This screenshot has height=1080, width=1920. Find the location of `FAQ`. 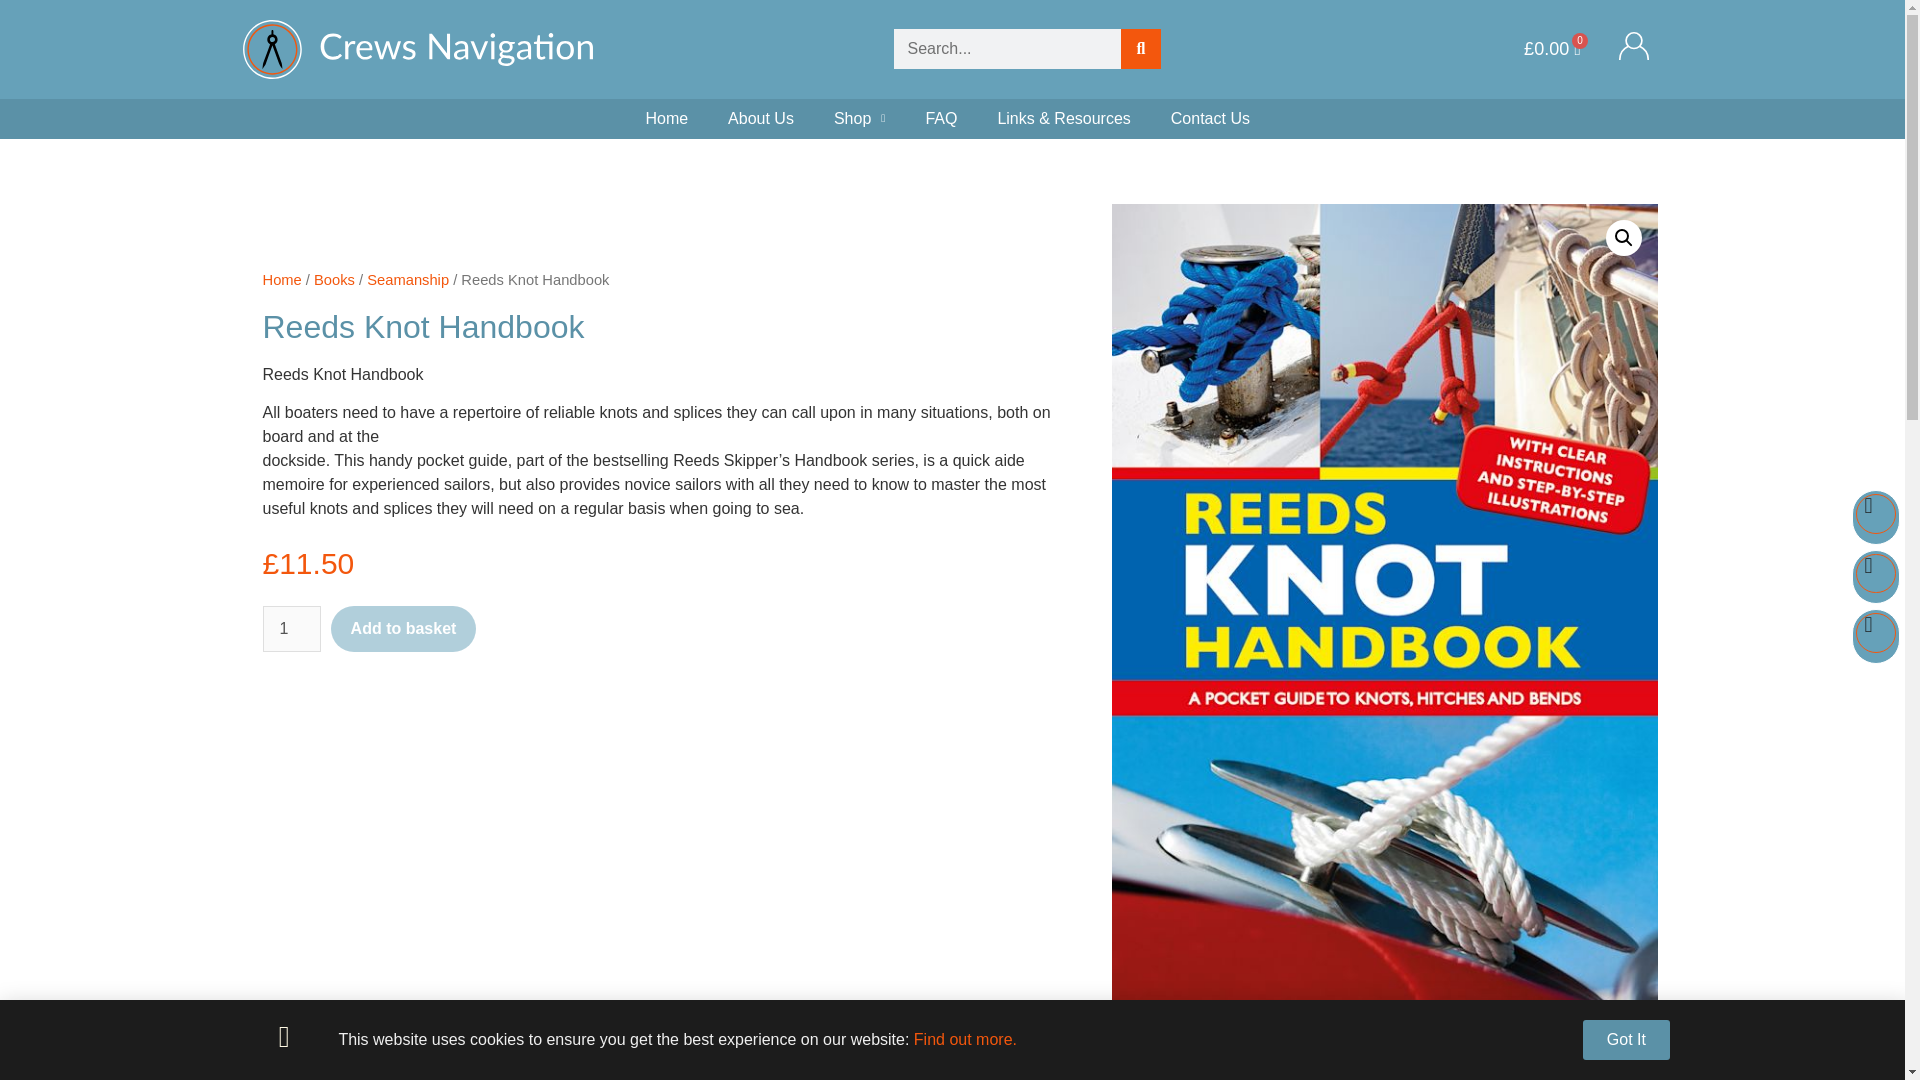

FAQ is located at coordinates (940, 119).